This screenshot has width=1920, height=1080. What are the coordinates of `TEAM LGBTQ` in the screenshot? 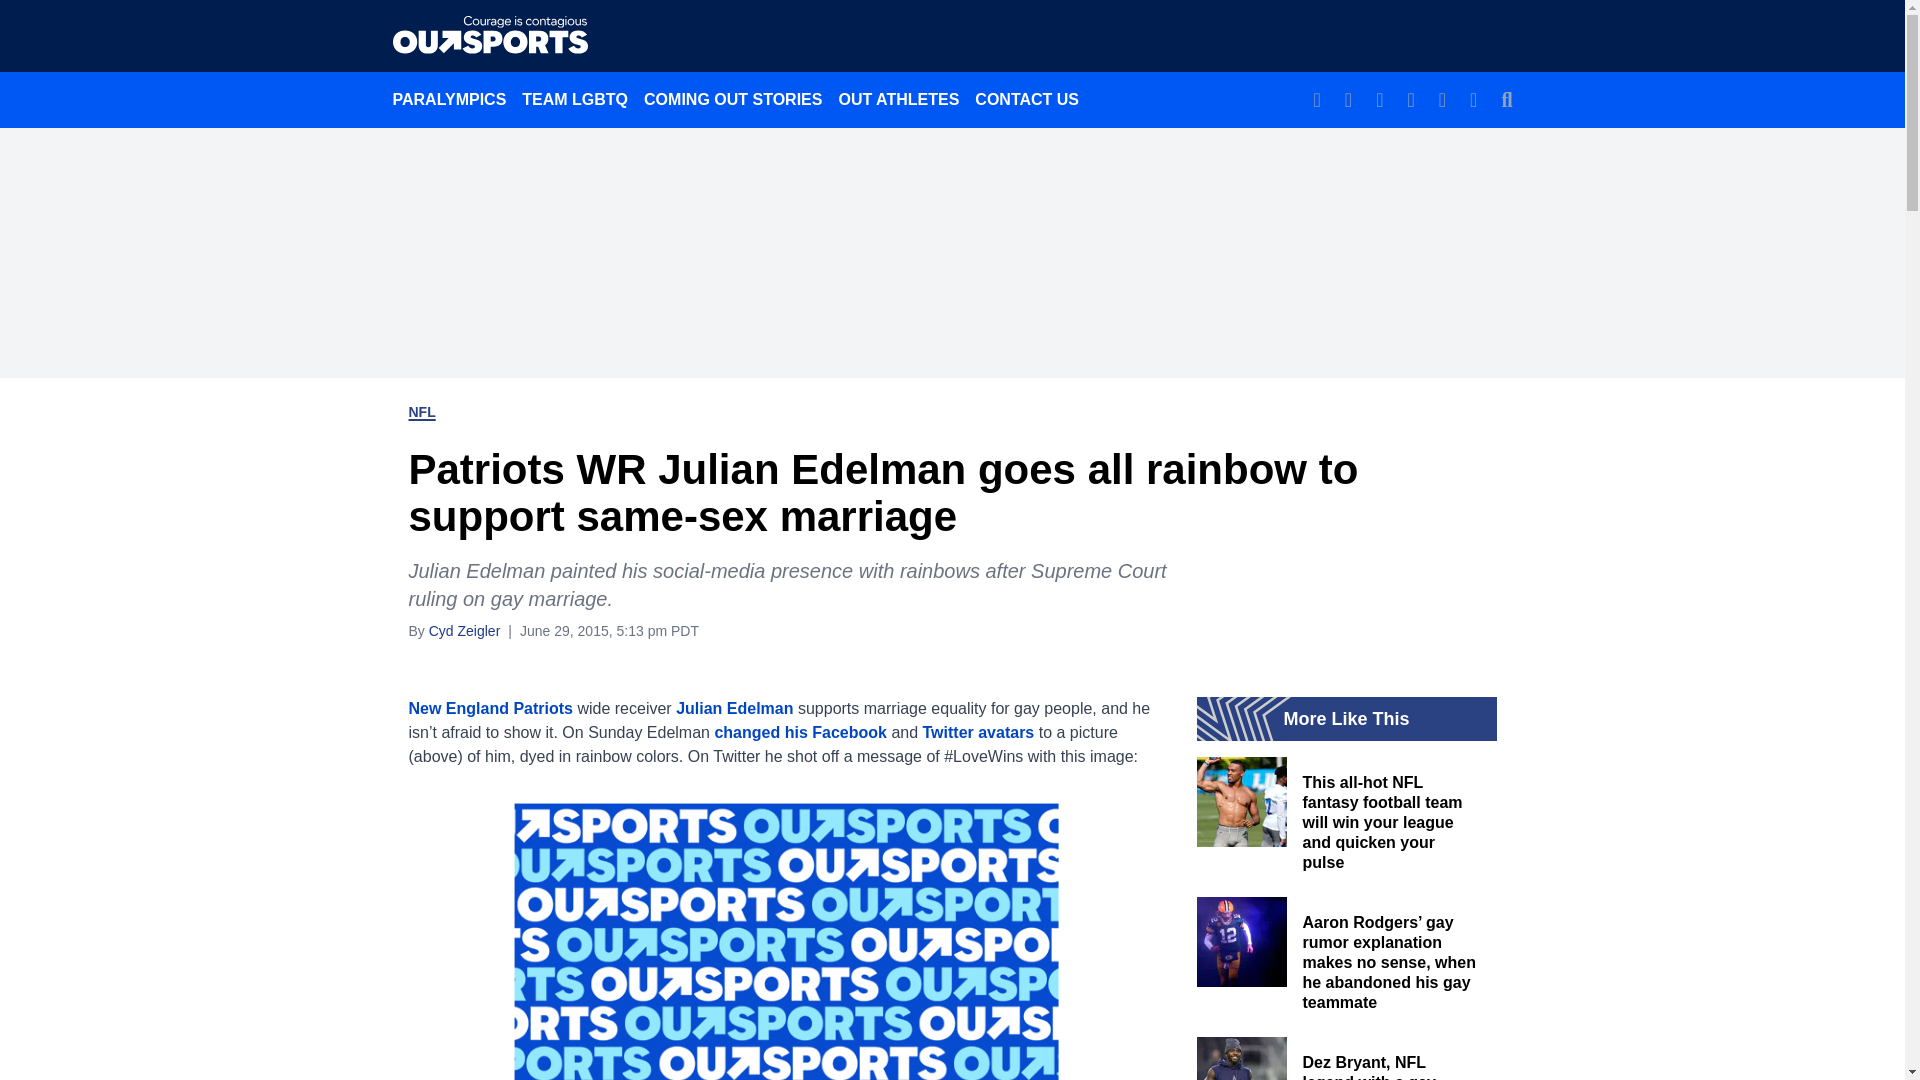 It's located at (574, 99).